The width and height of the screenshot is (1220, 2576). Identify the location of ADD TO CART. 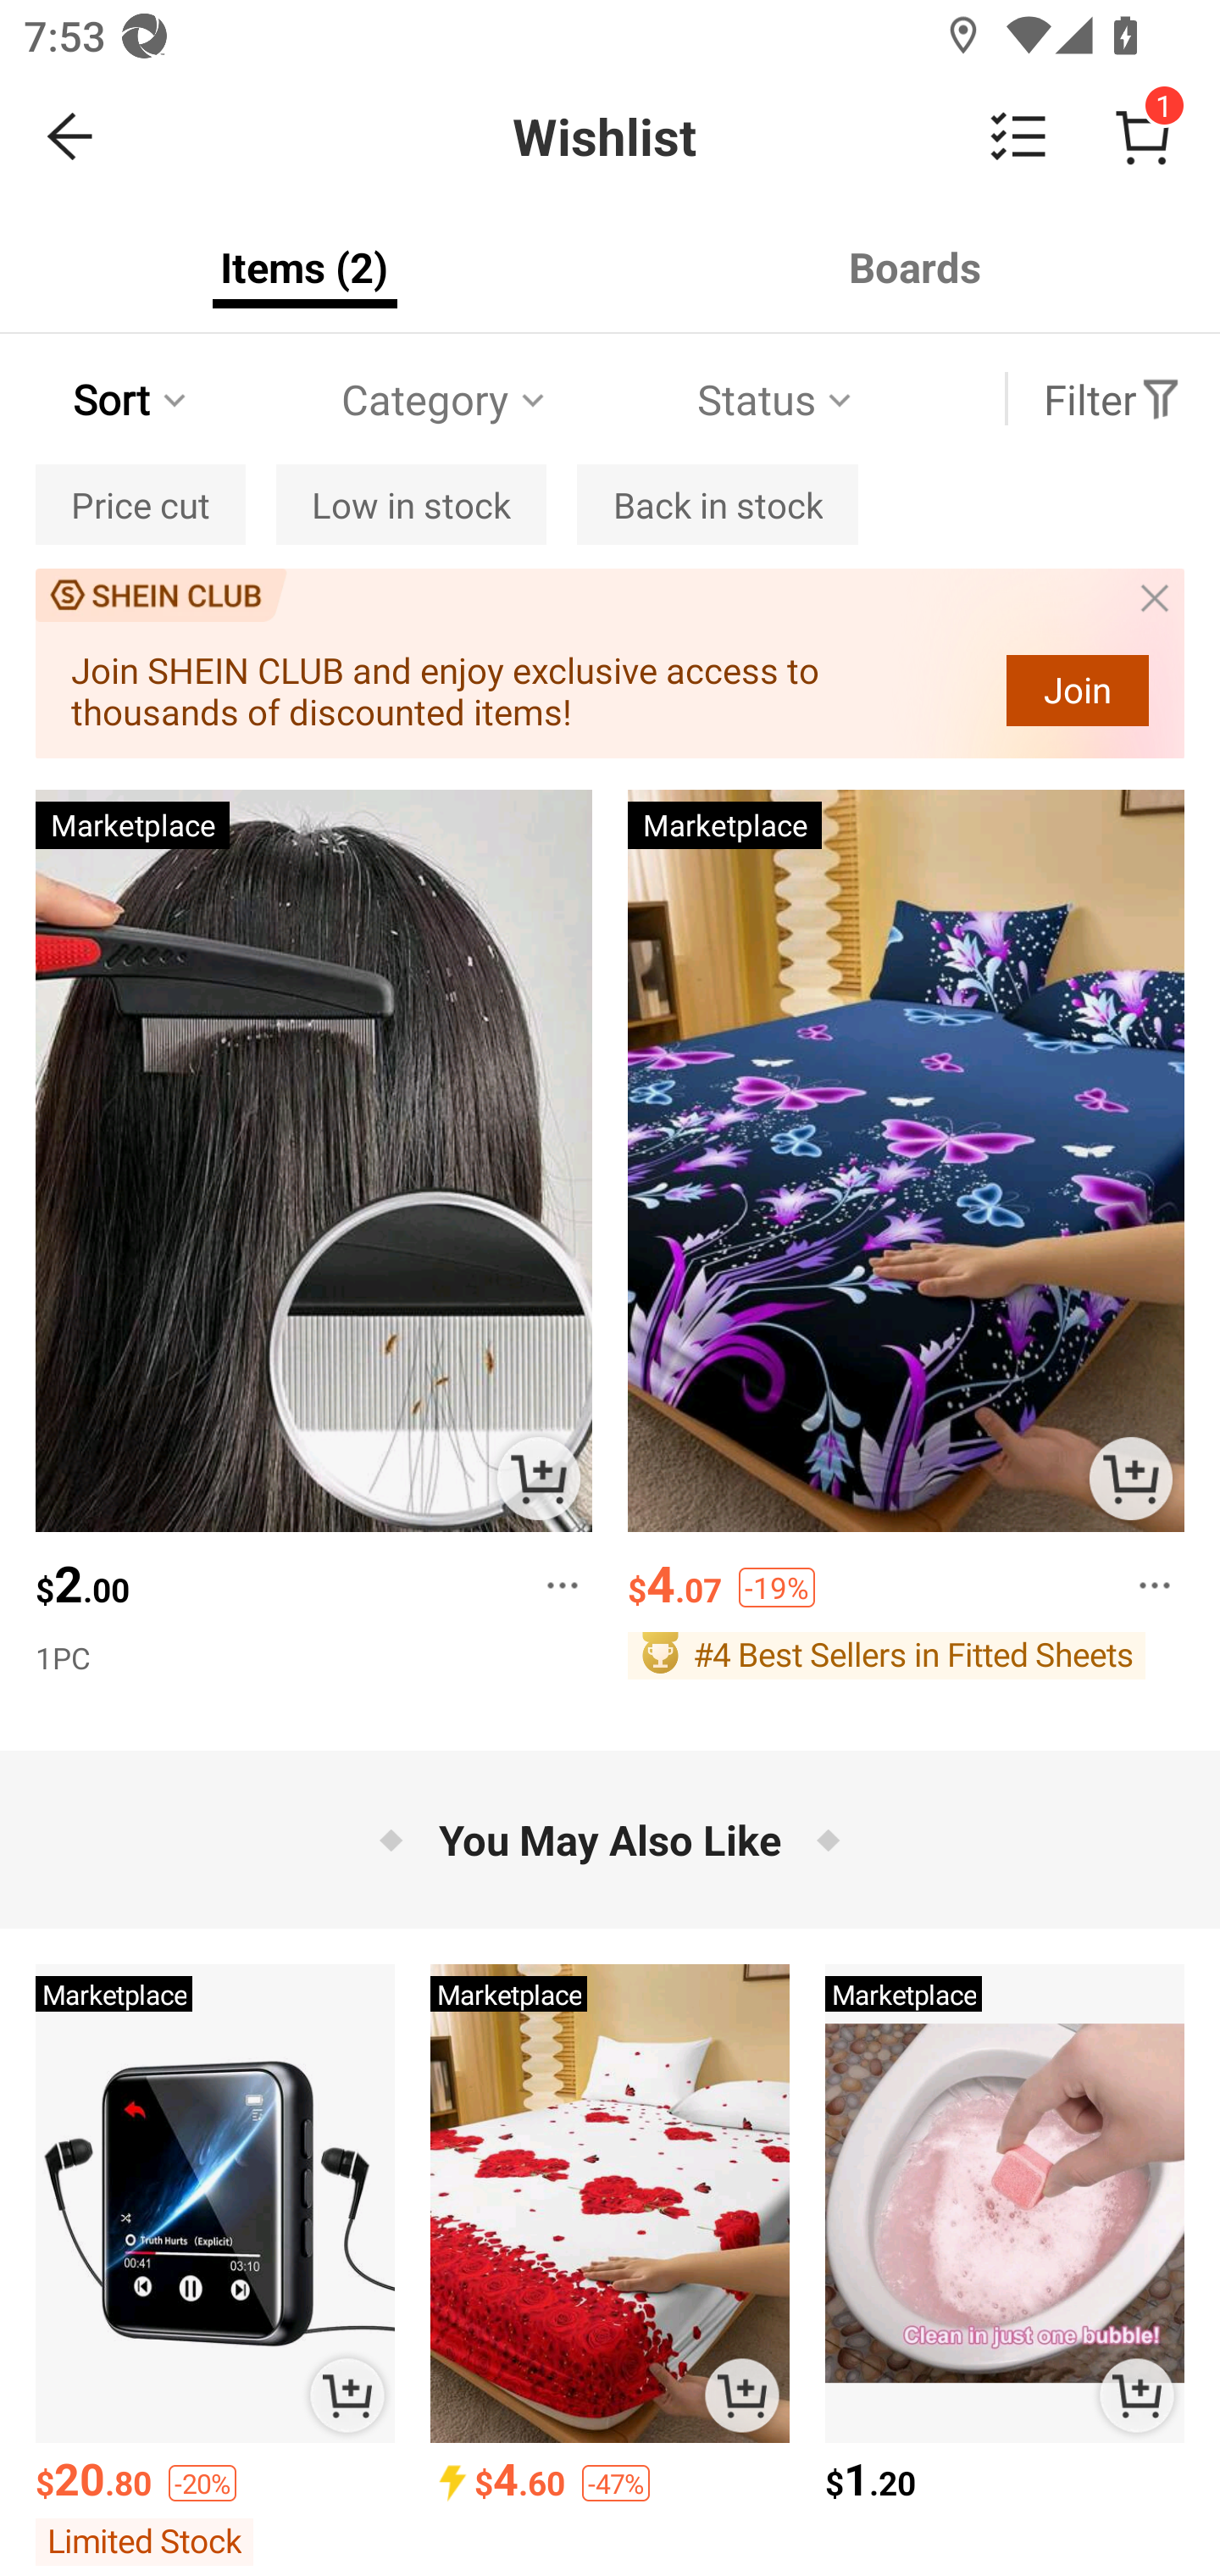
(1137, 2395).